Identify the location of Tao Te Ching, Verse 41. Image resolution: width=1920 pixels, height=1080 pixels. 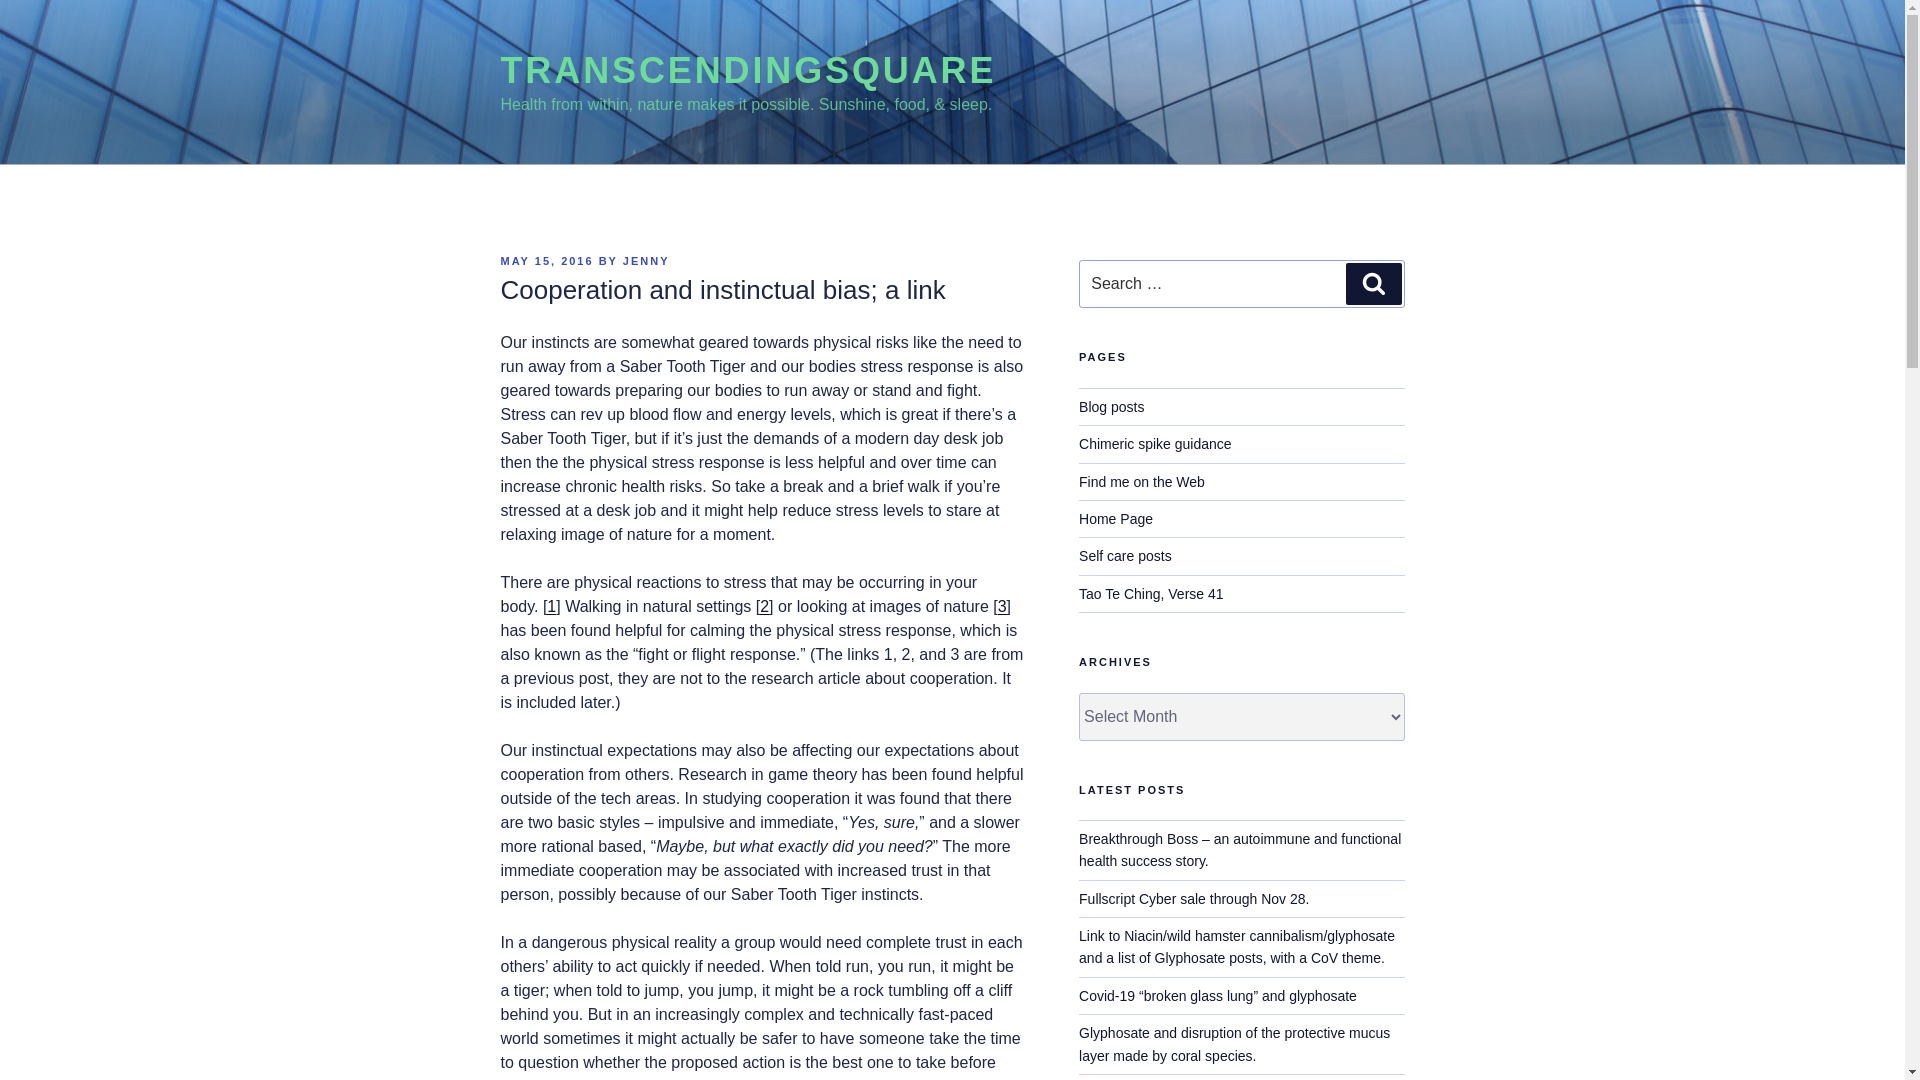
(1152, 594).